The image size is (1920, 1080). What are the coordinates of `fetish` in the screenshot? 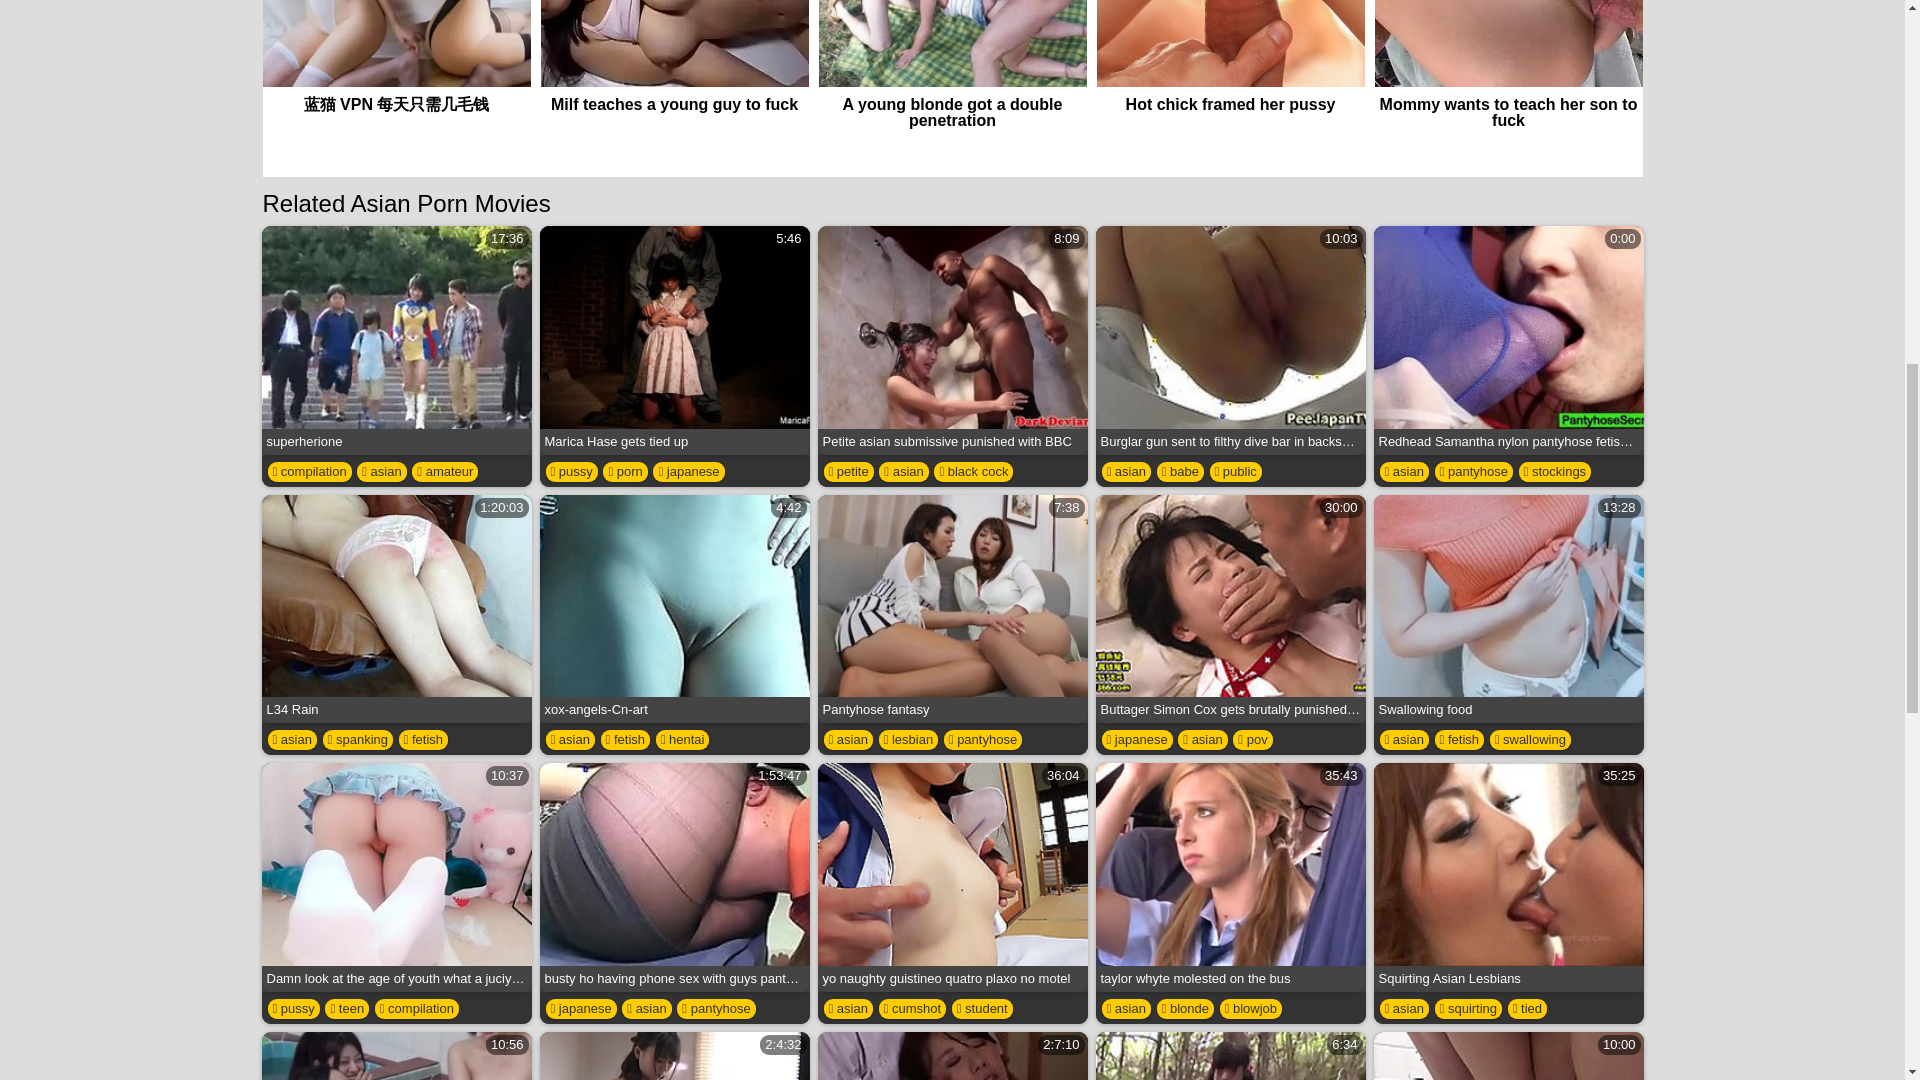 It's located at (423, 740).